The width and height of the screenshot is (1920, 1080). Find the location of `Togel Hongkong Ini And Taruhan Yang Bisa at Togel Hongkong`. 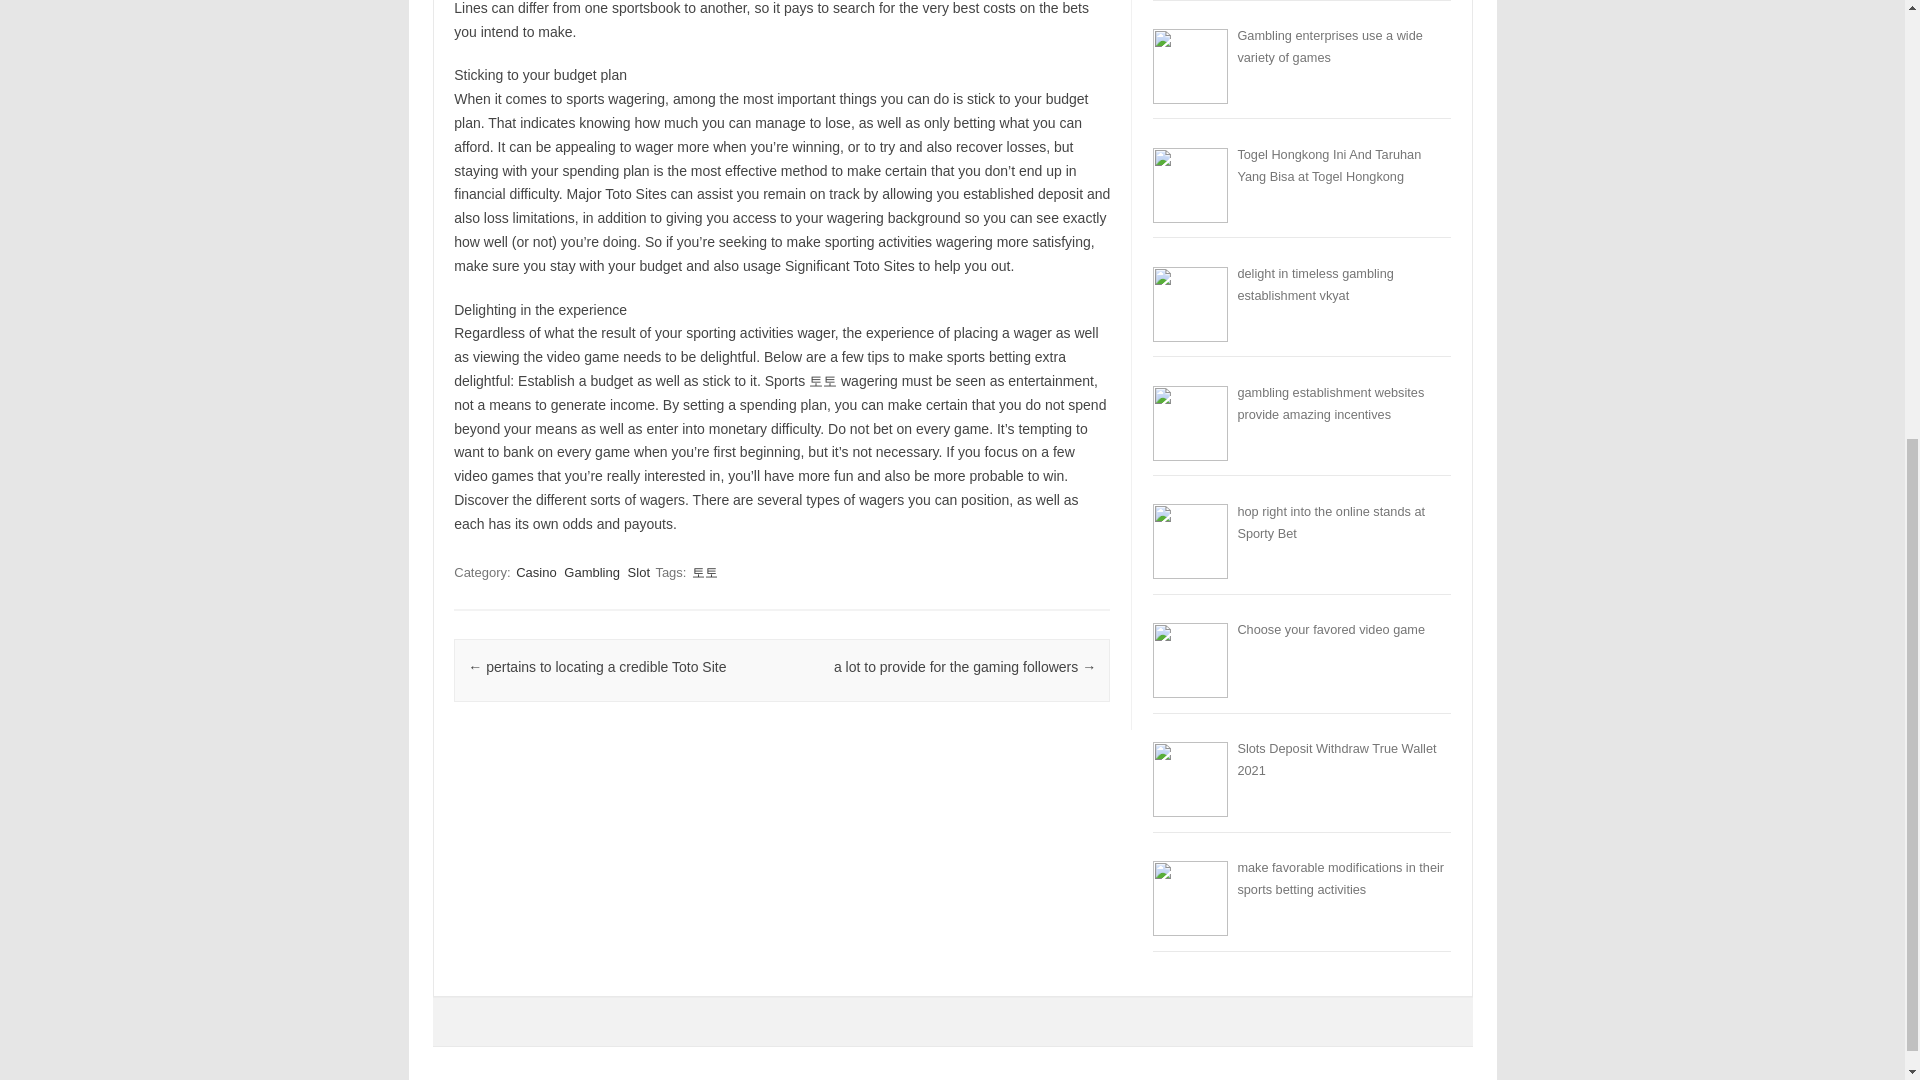

Togel Hongkong Ini And Taruhan Yang Bisa at Togel Hongkong is located at coordinates (1328, 164).